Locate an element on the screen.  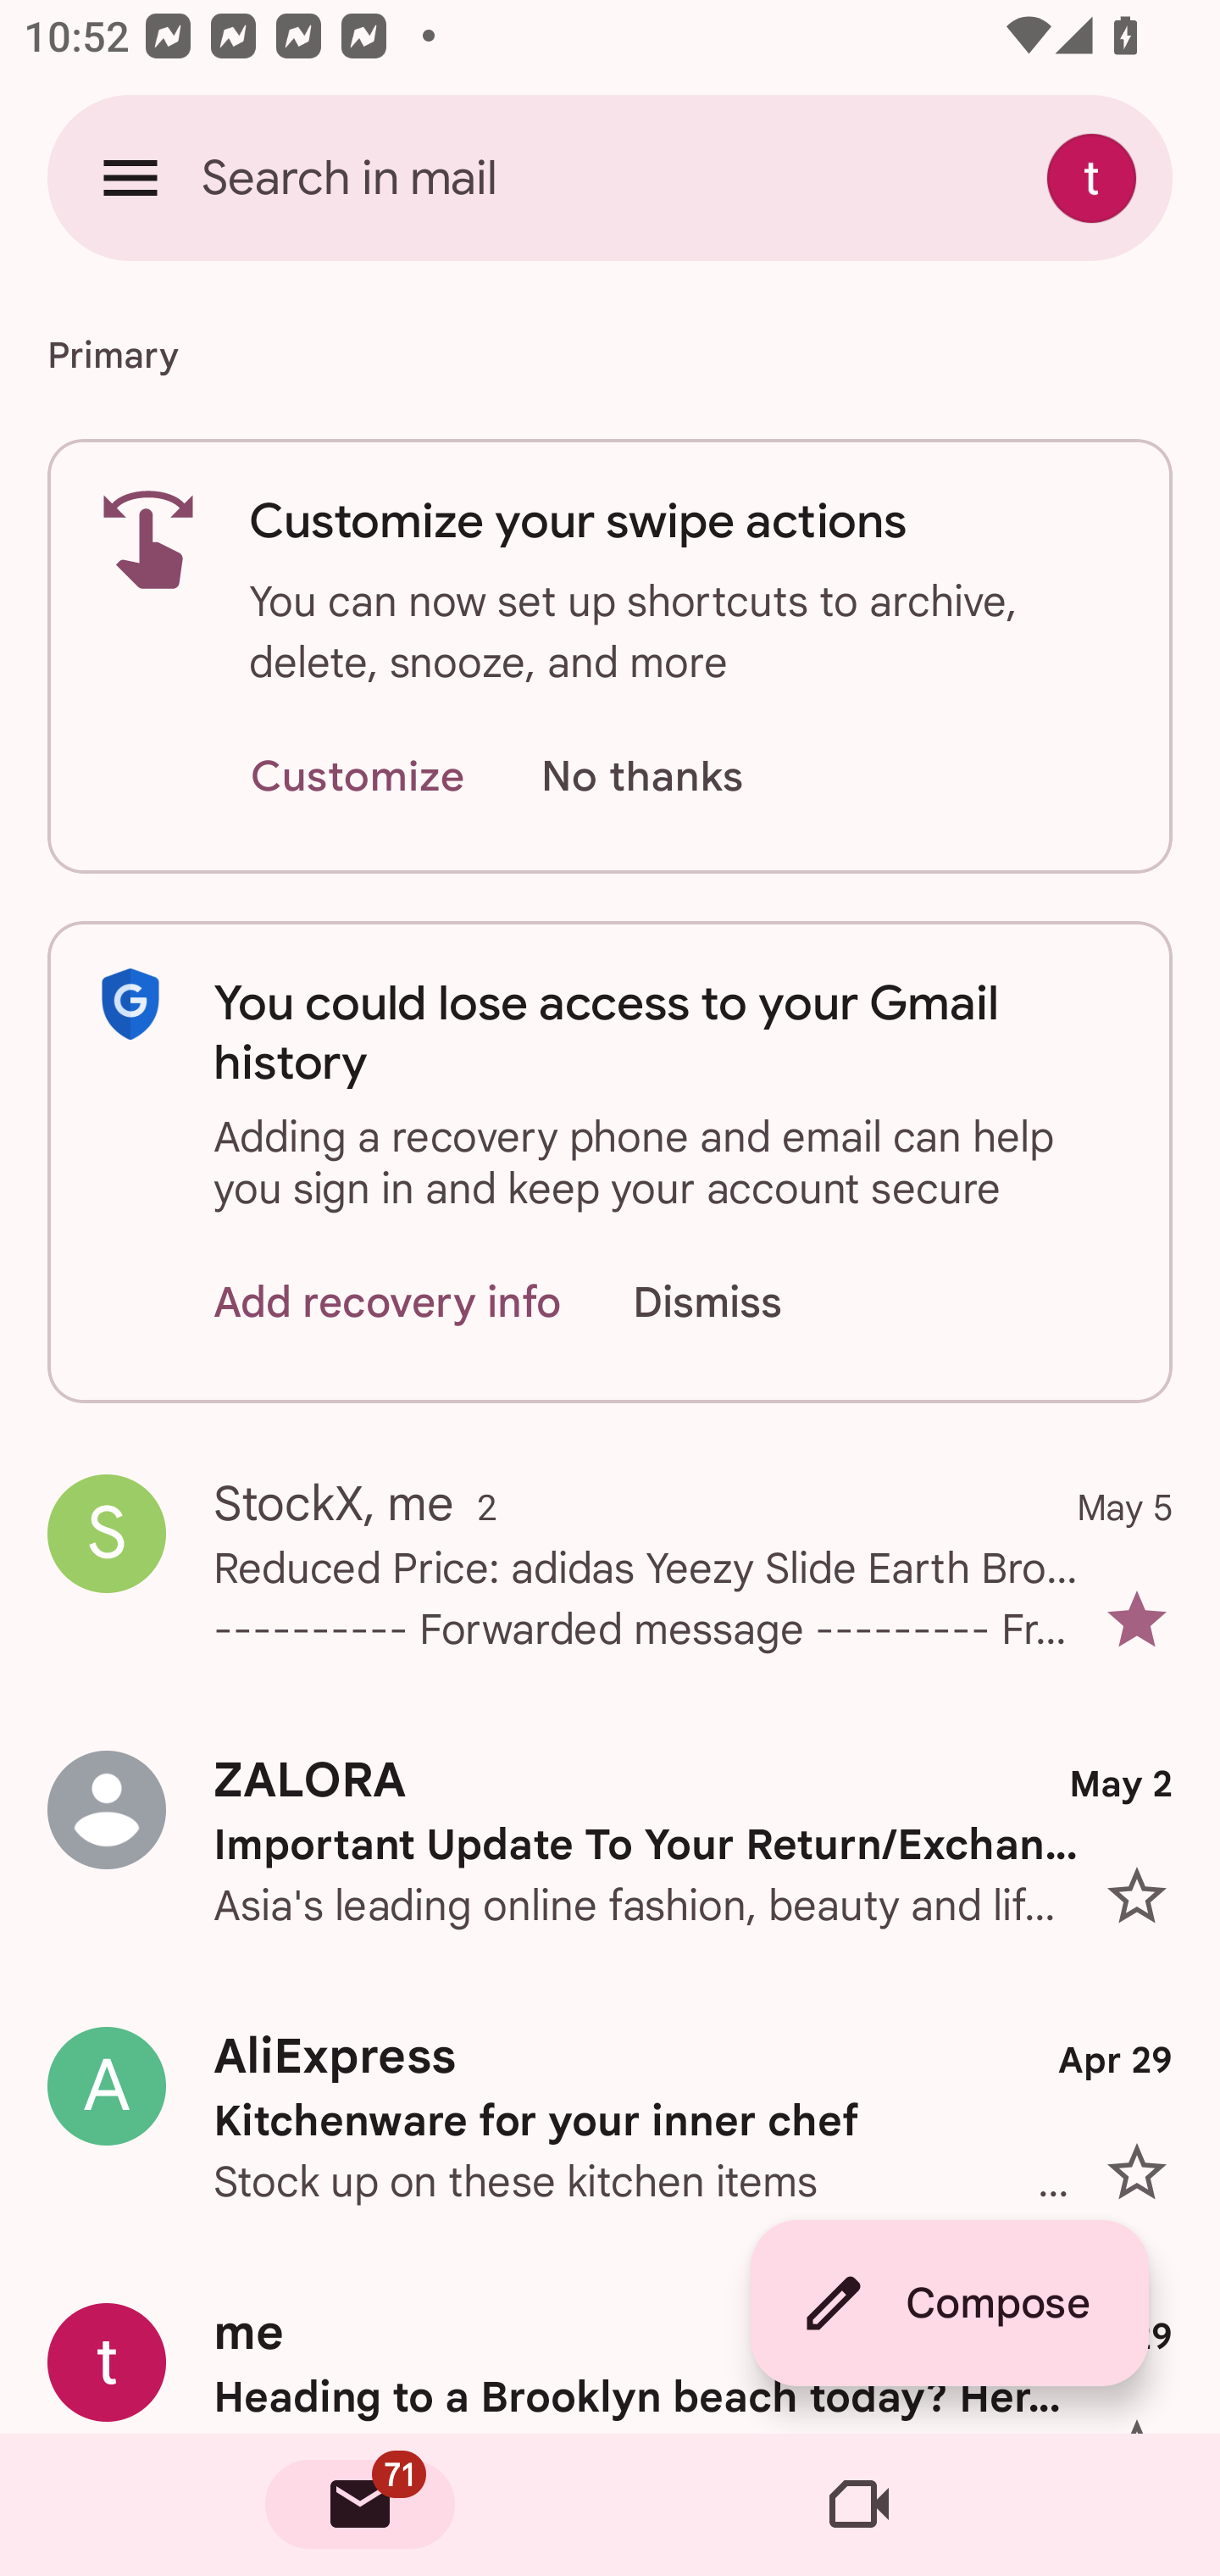
Meet is located at coordinates (859, 2505).